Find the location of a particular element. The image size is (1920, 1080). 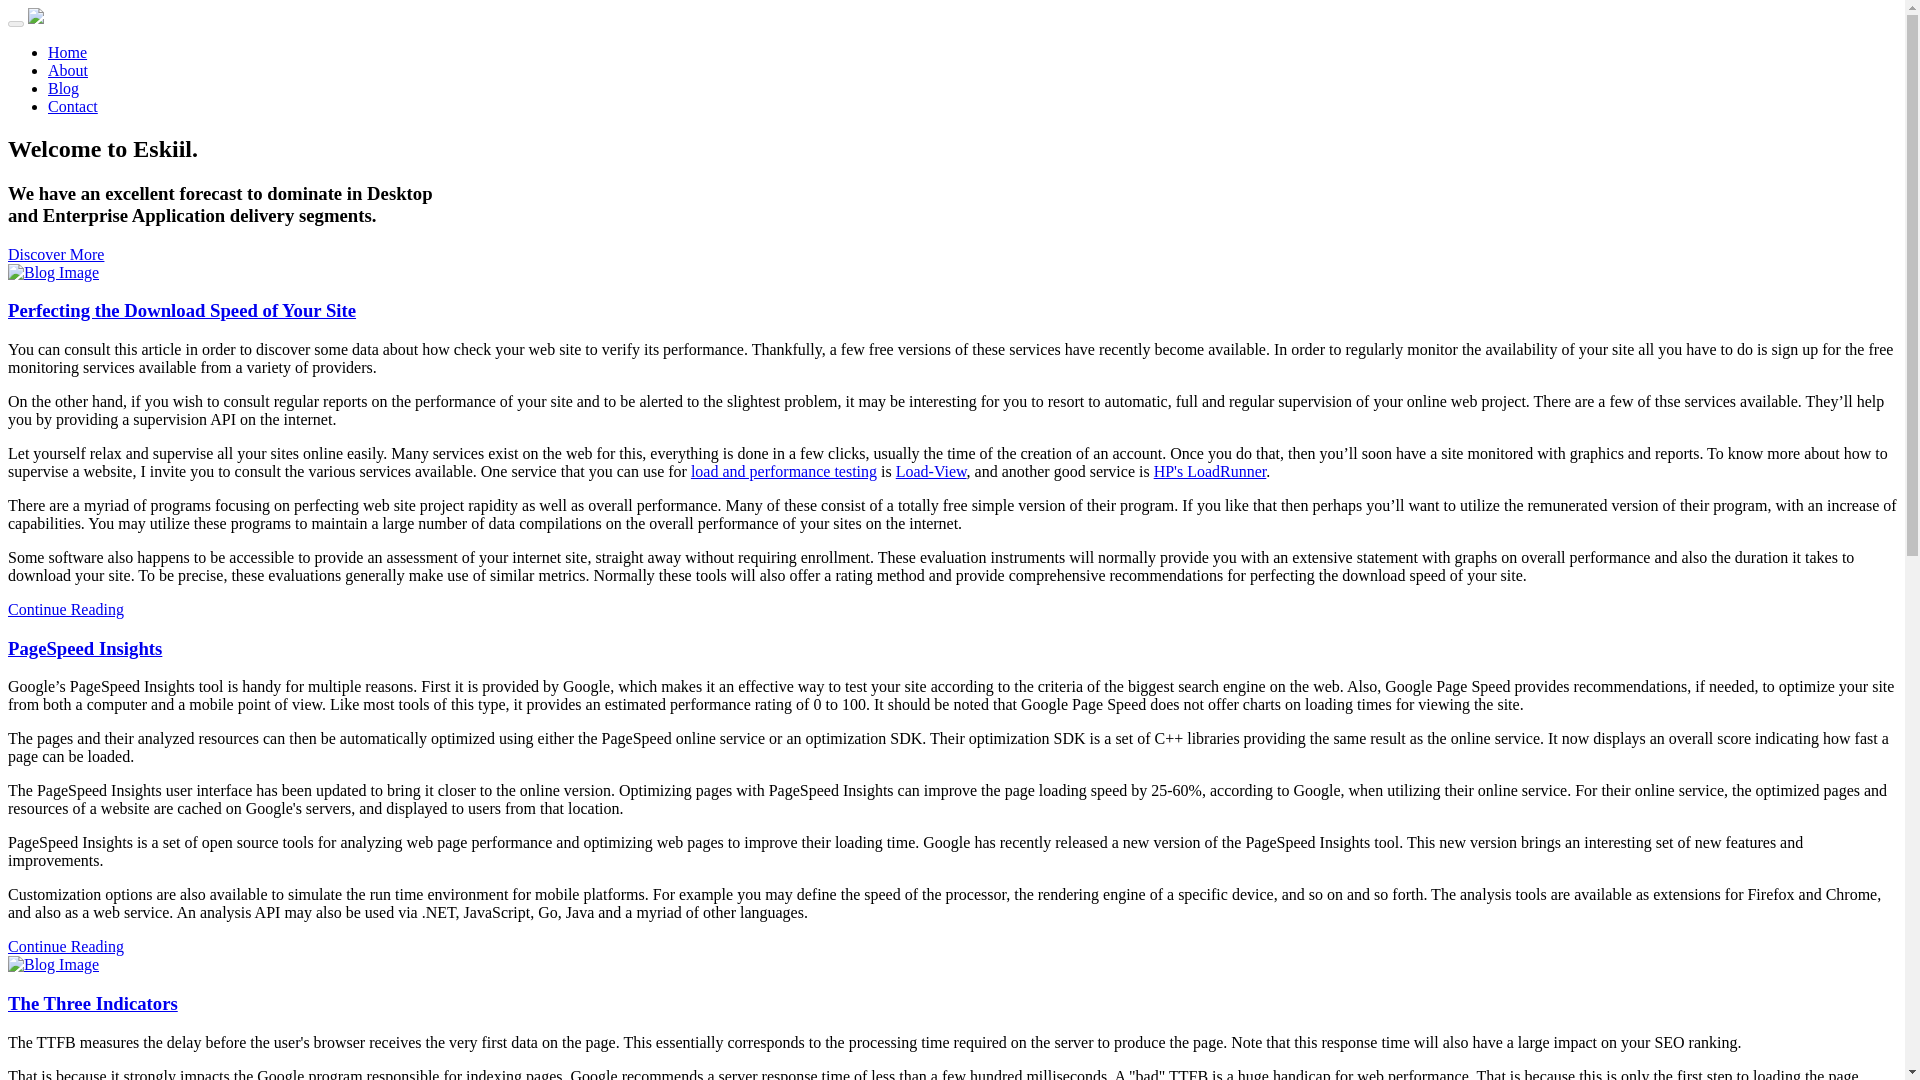

Continue Reading is located at coordinates (66, 608).